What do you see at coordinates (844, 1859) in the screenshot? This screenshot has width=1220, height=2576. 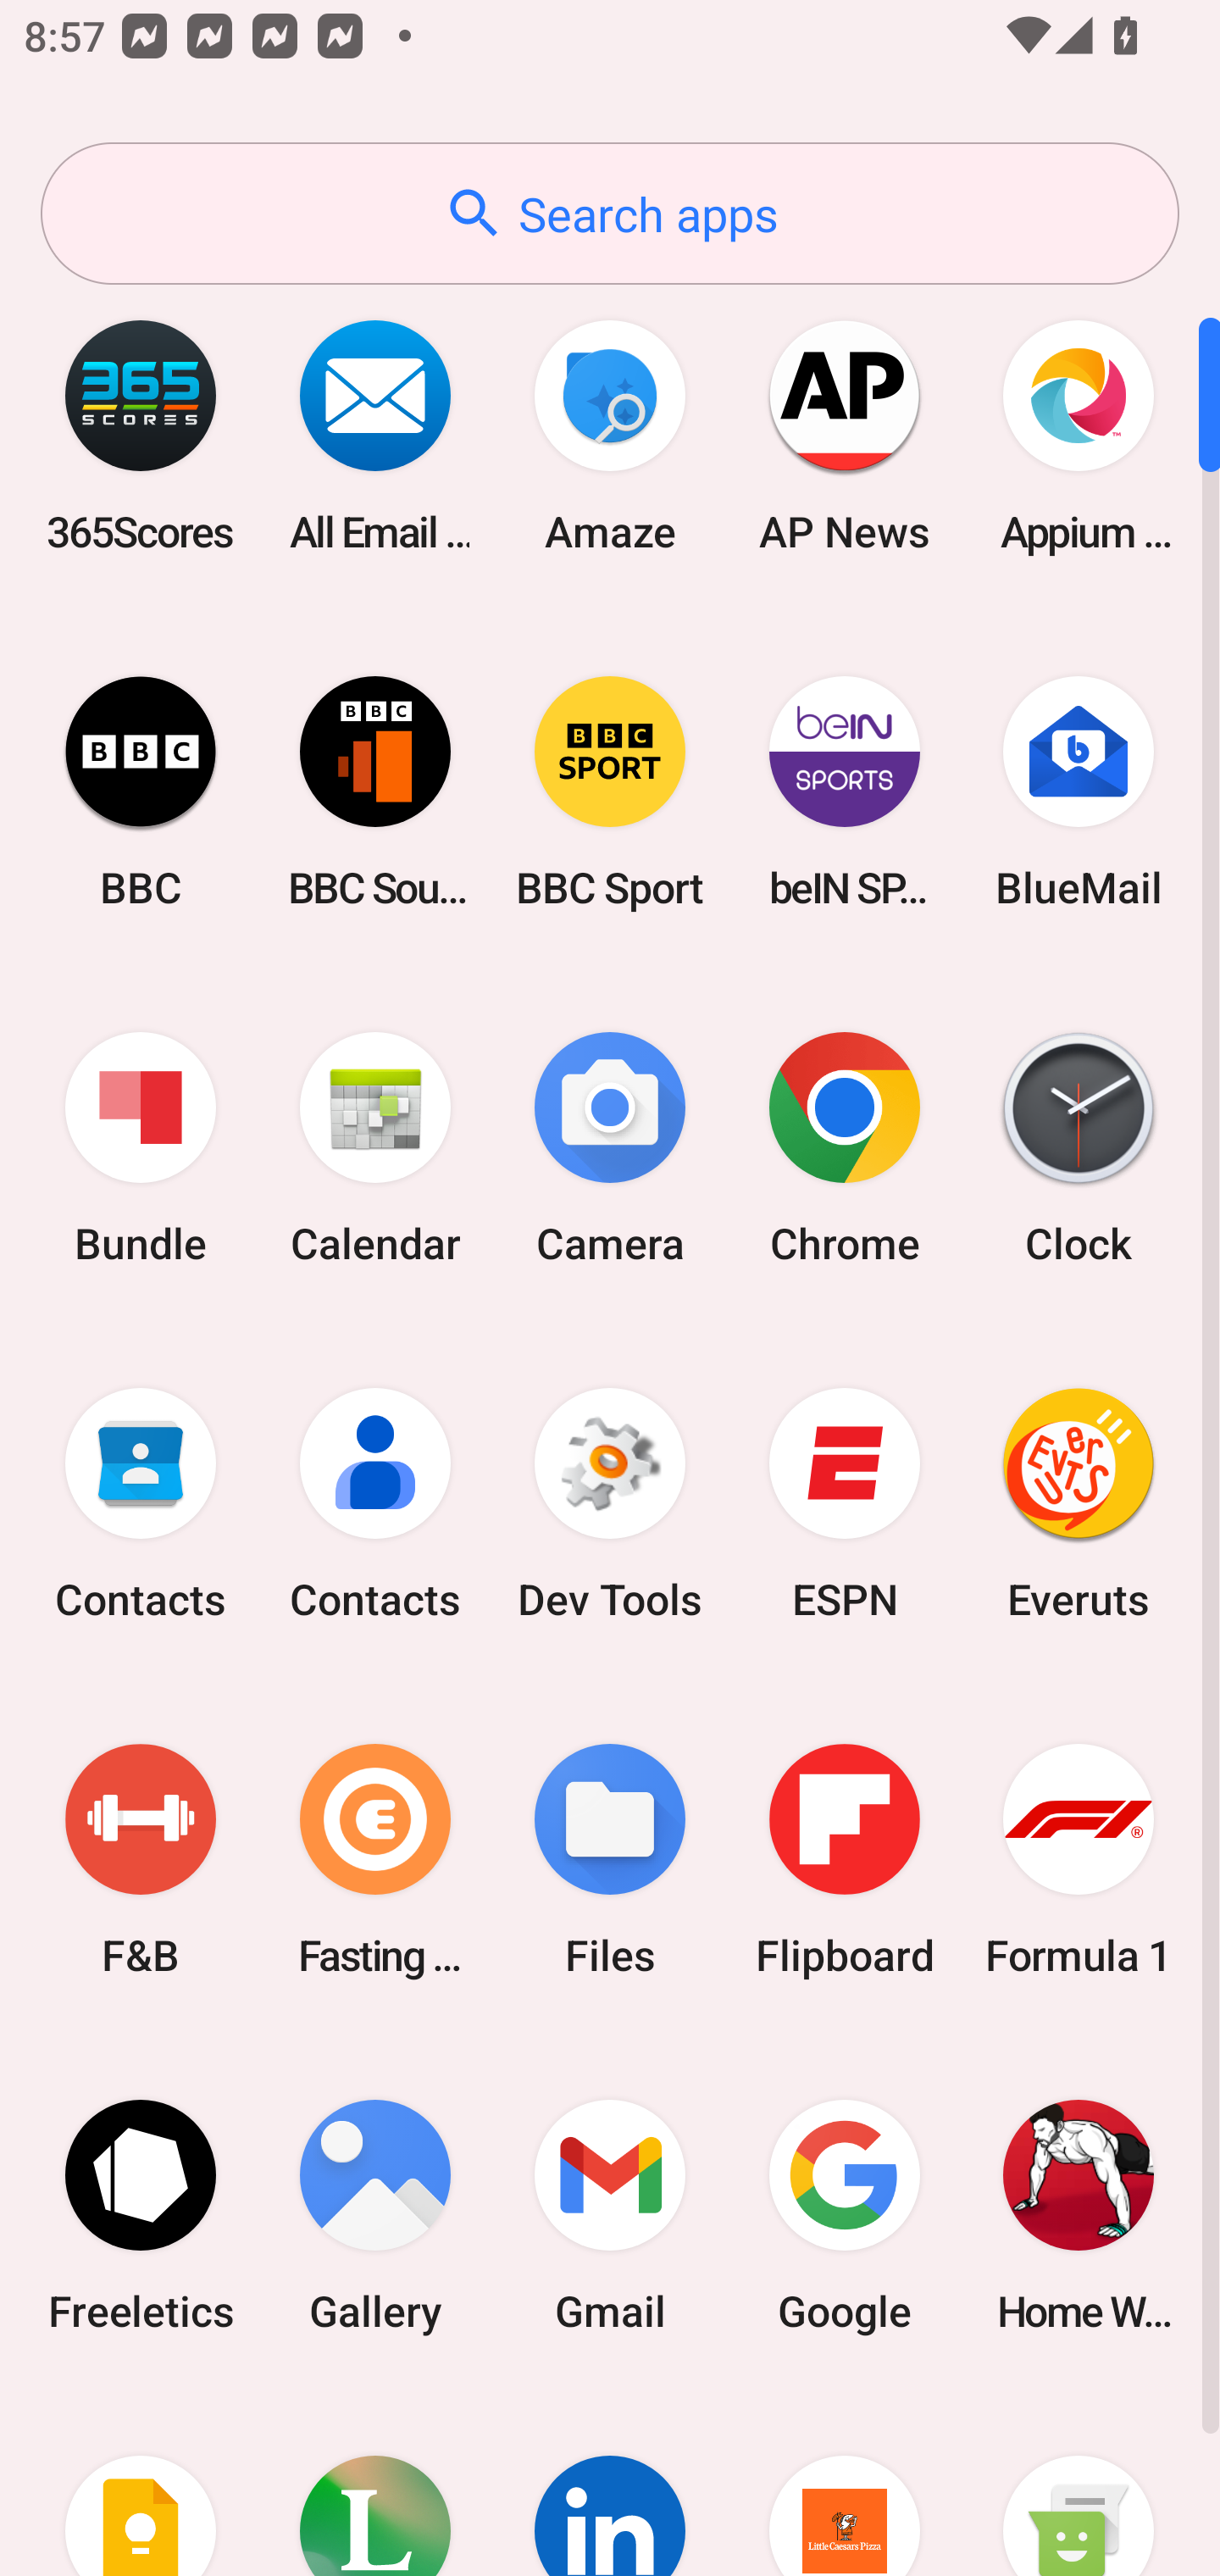 I see `Flipboard` at bounding box center [844, 1859].